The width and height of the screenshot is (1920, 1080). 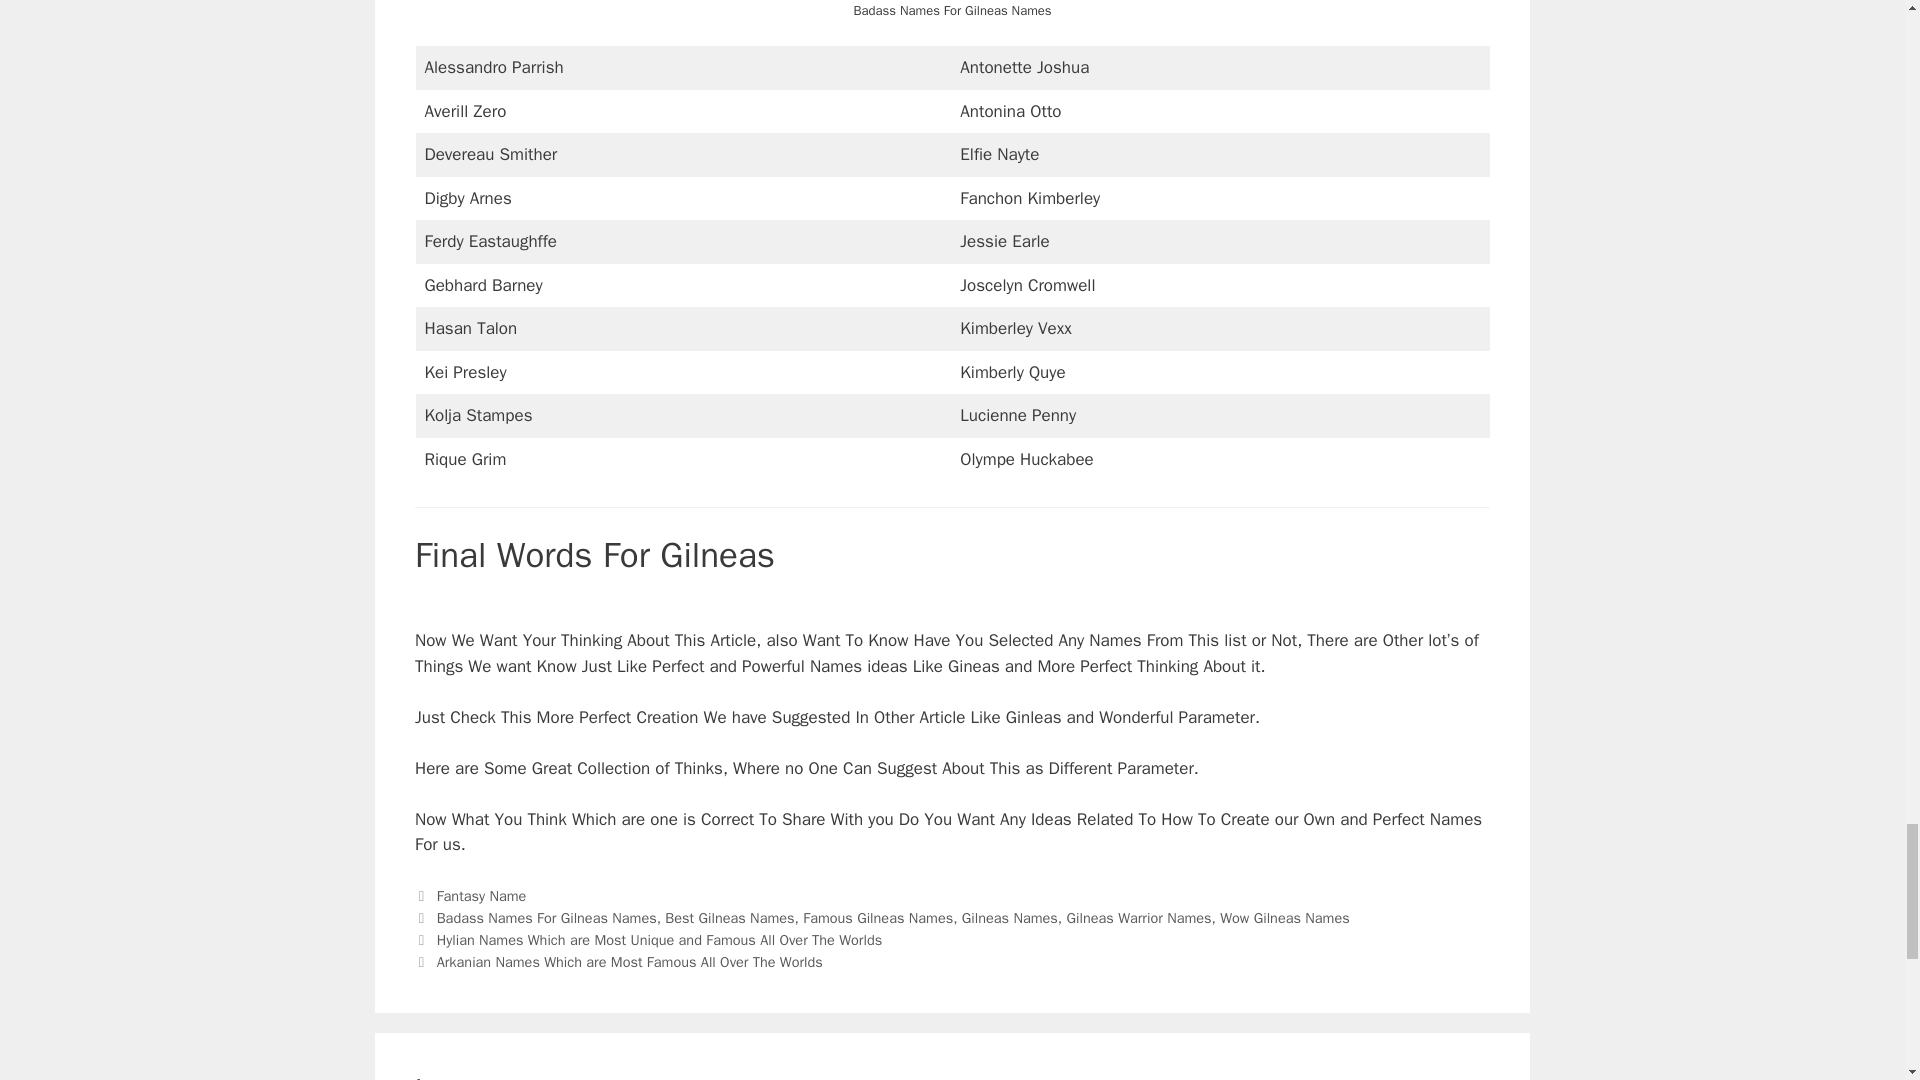 What do you see at coordinates (618, 960) in the screenshot?
I see `Next` at bounding box center [618, 960].